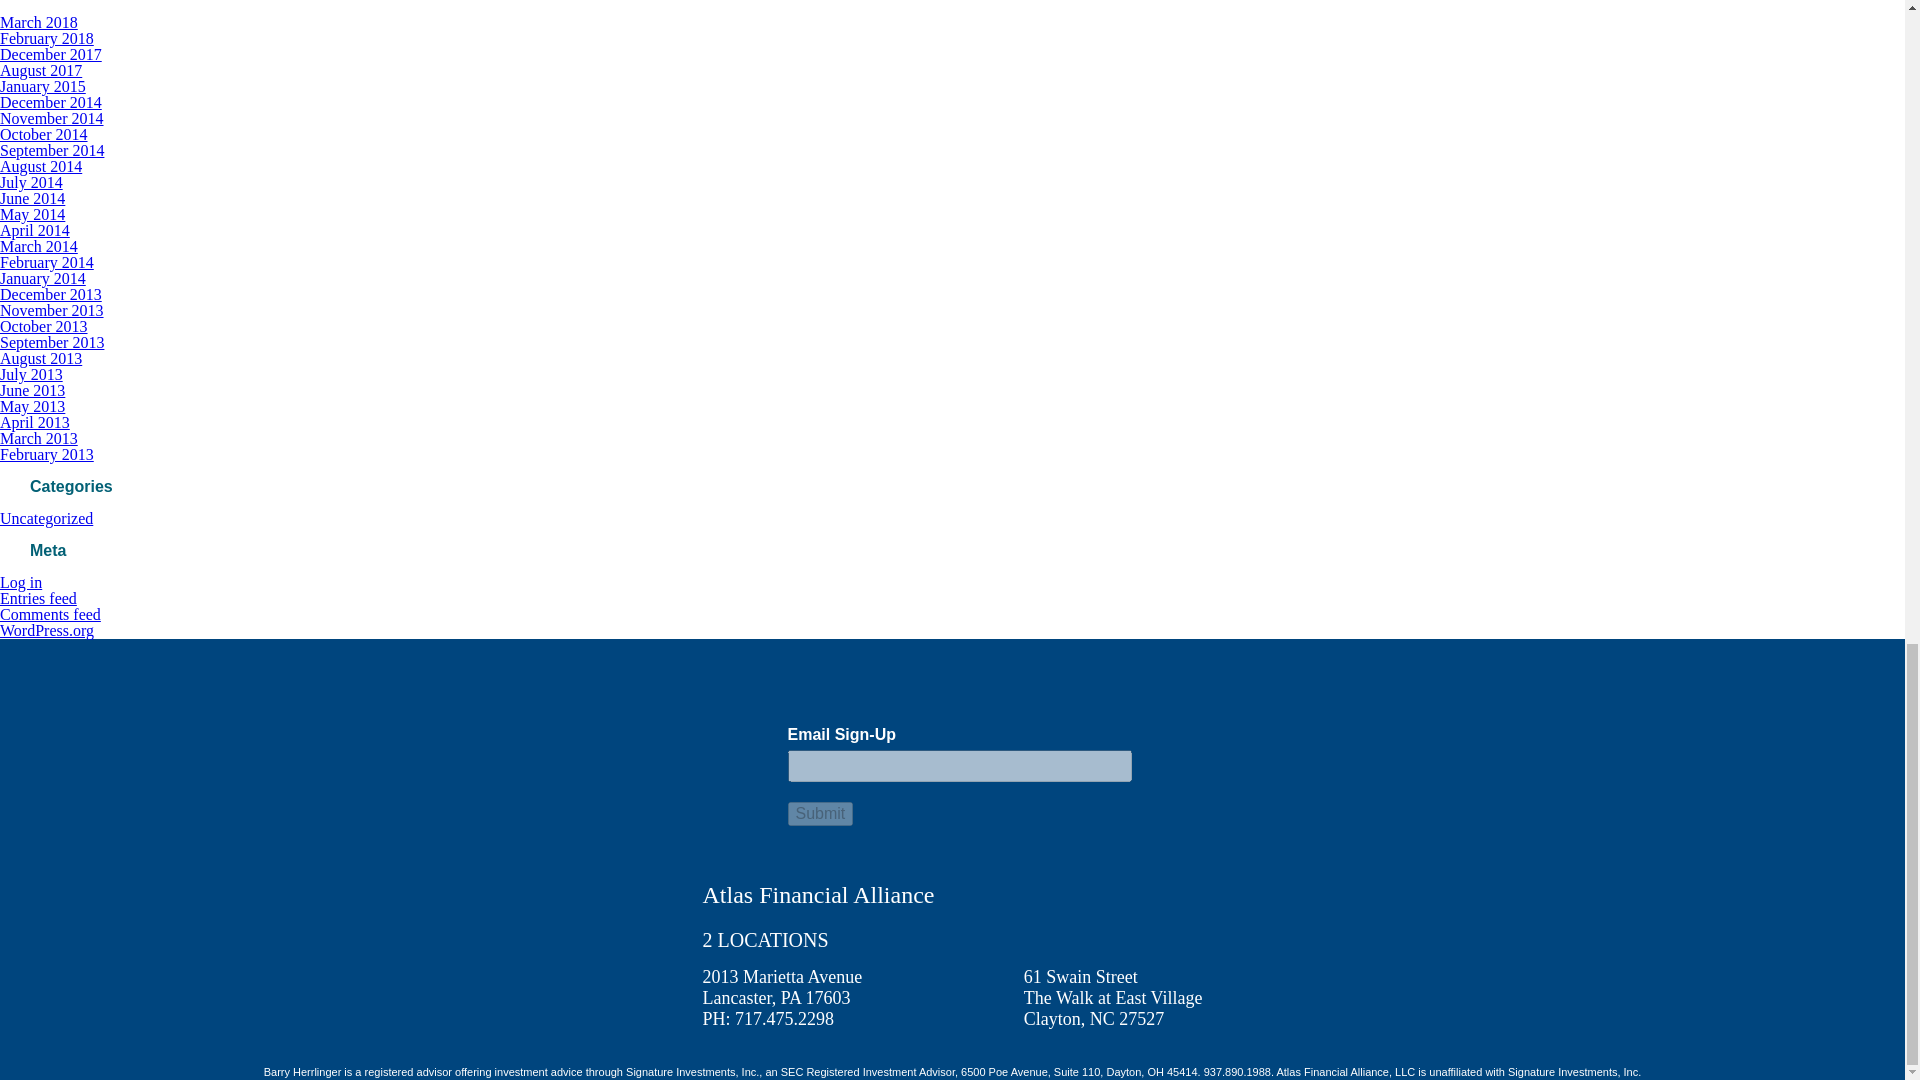 This screenshot has width=1920, height=1080. I want to click on August 2017, so click(41, 70).